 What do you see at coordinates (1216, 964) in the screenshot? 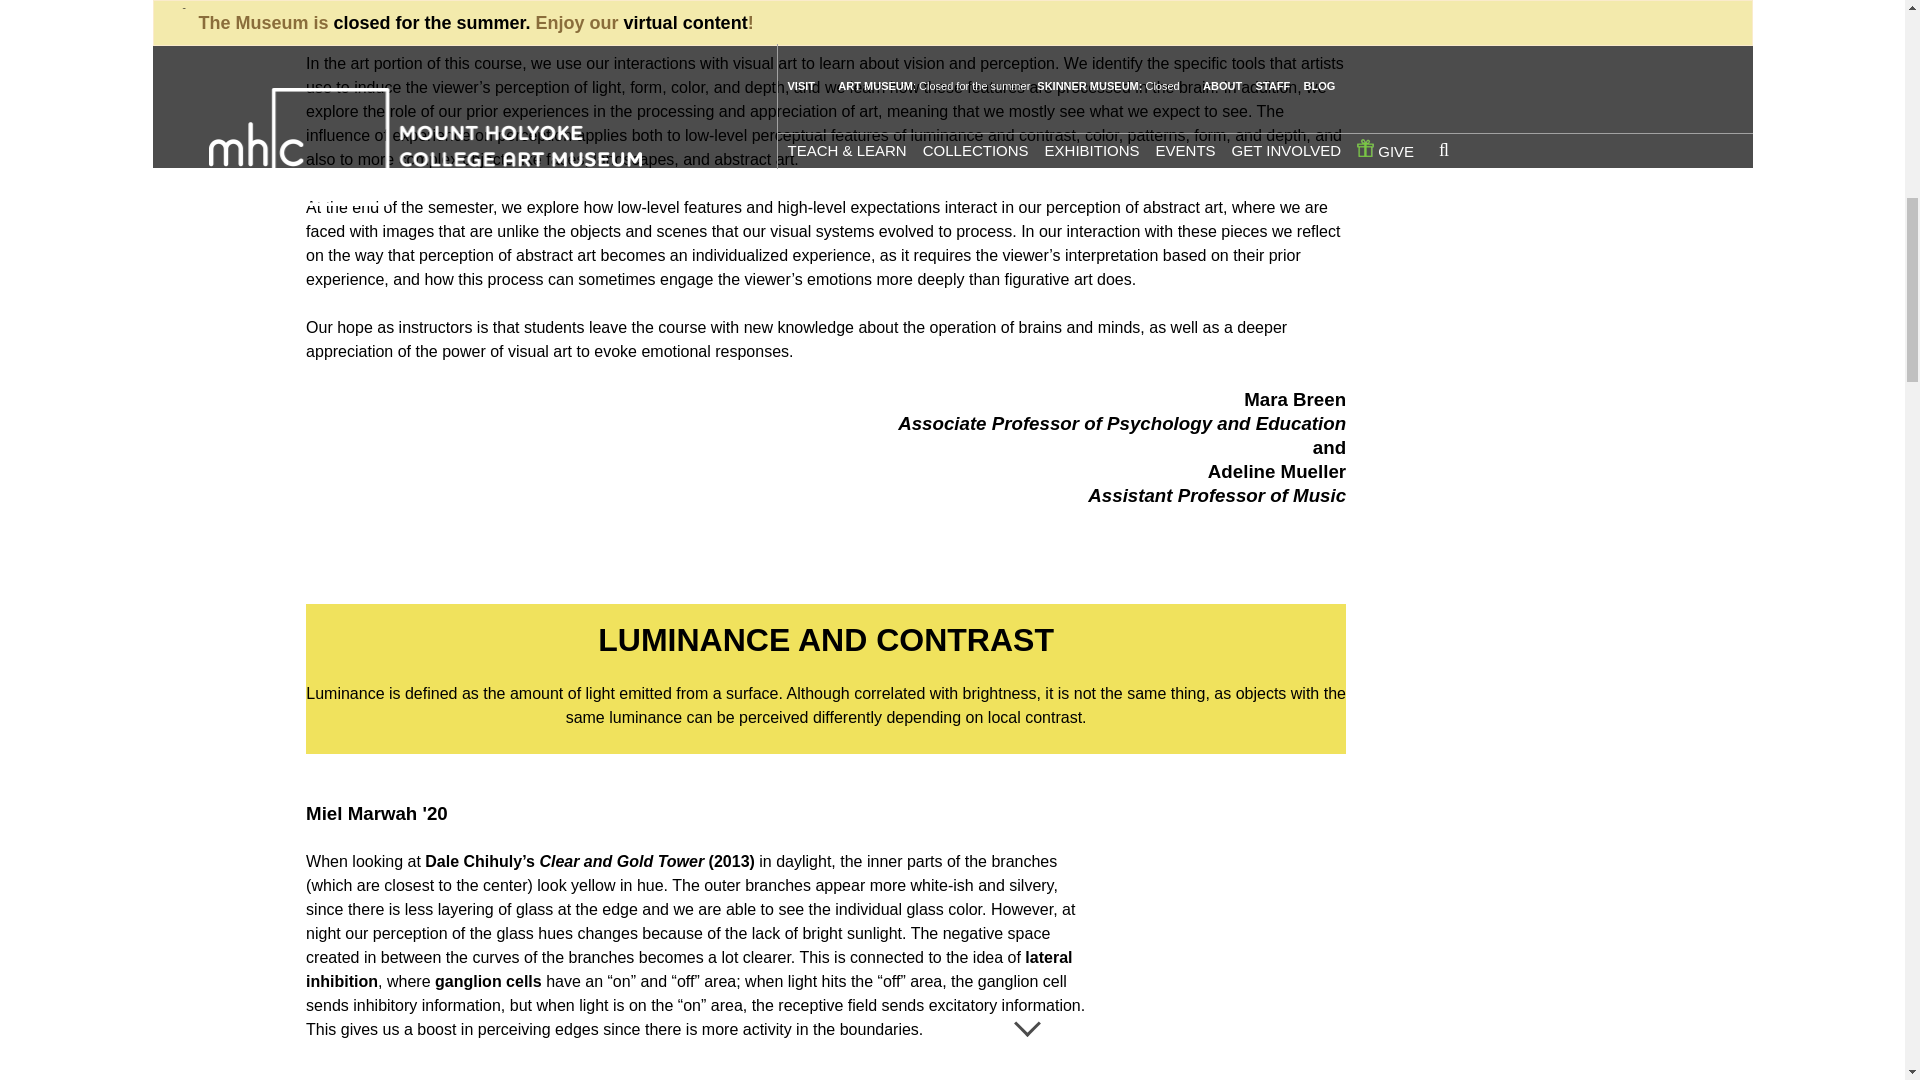
I see `Chihuly, Dale, Clear and Gold Tower` at bounding box center [1216, 964].